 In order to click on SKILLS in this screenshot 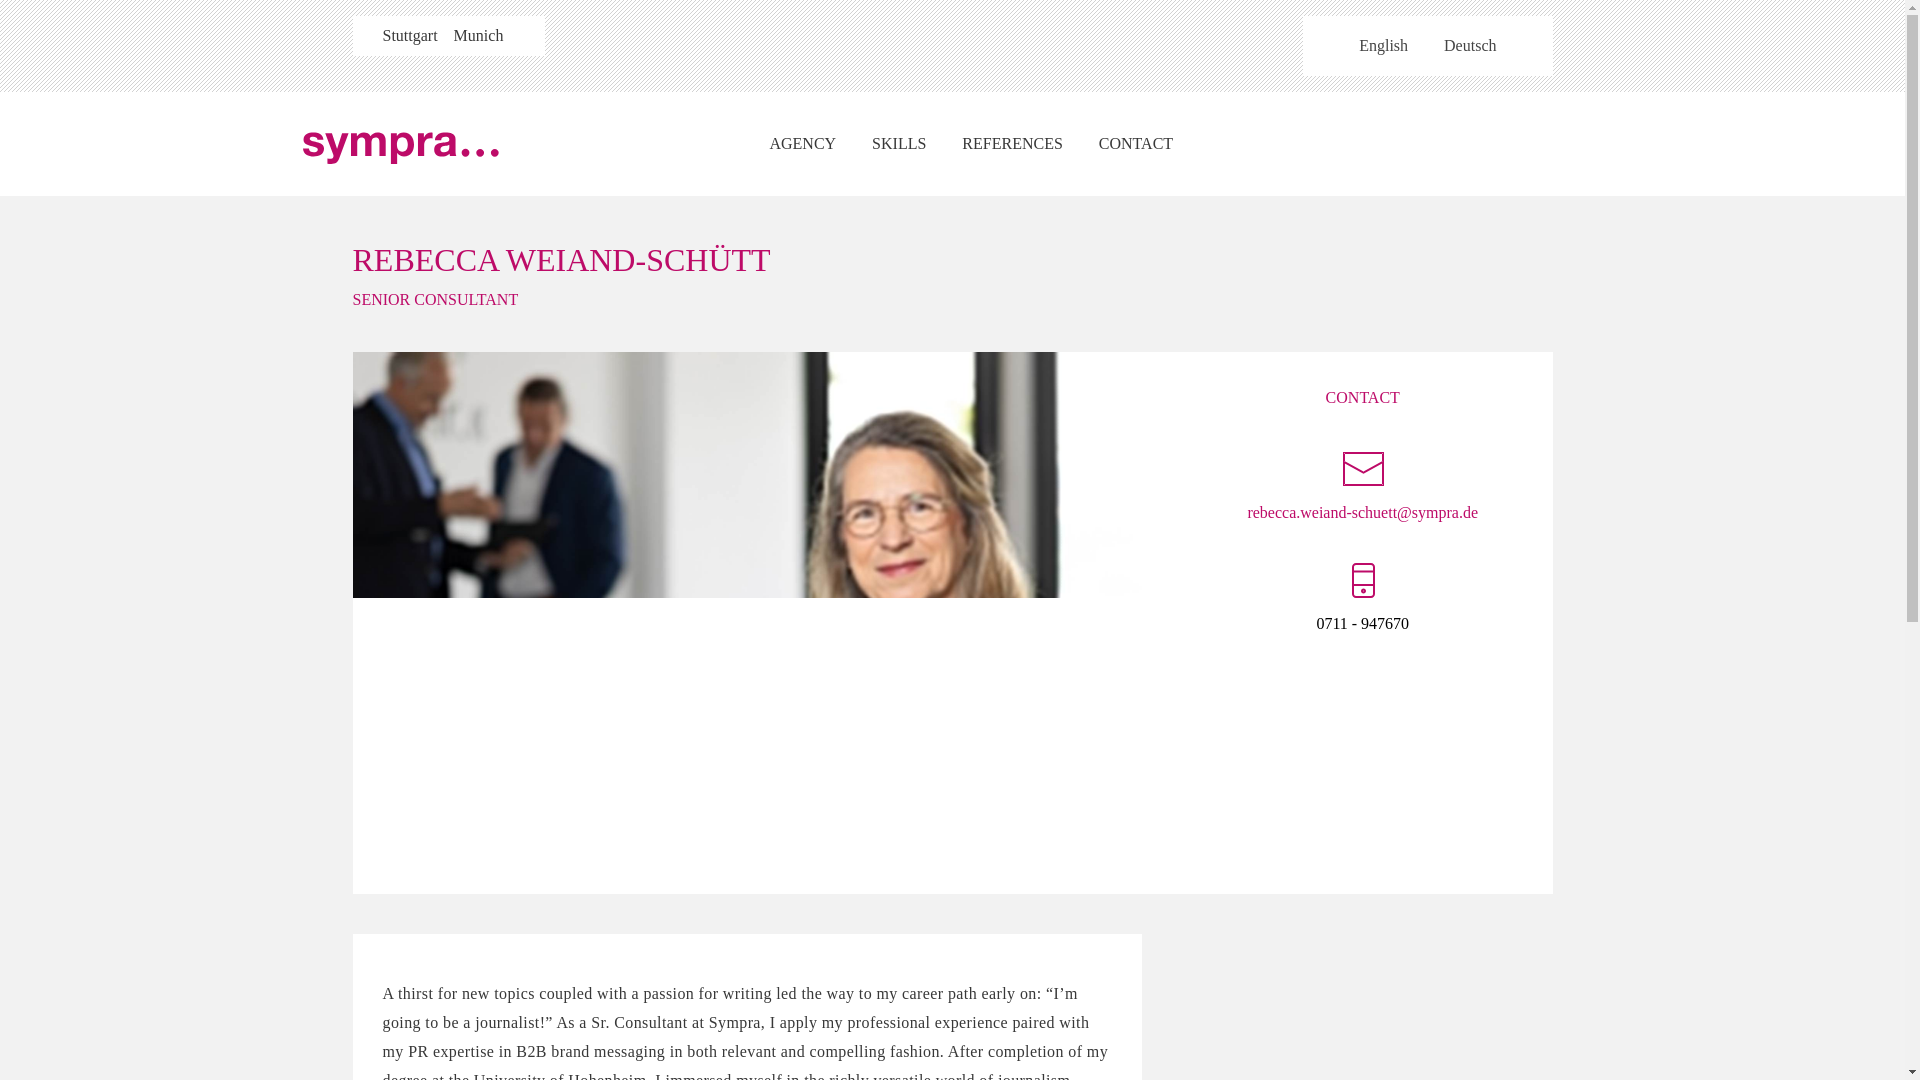, I will do `click(899, 143)`.